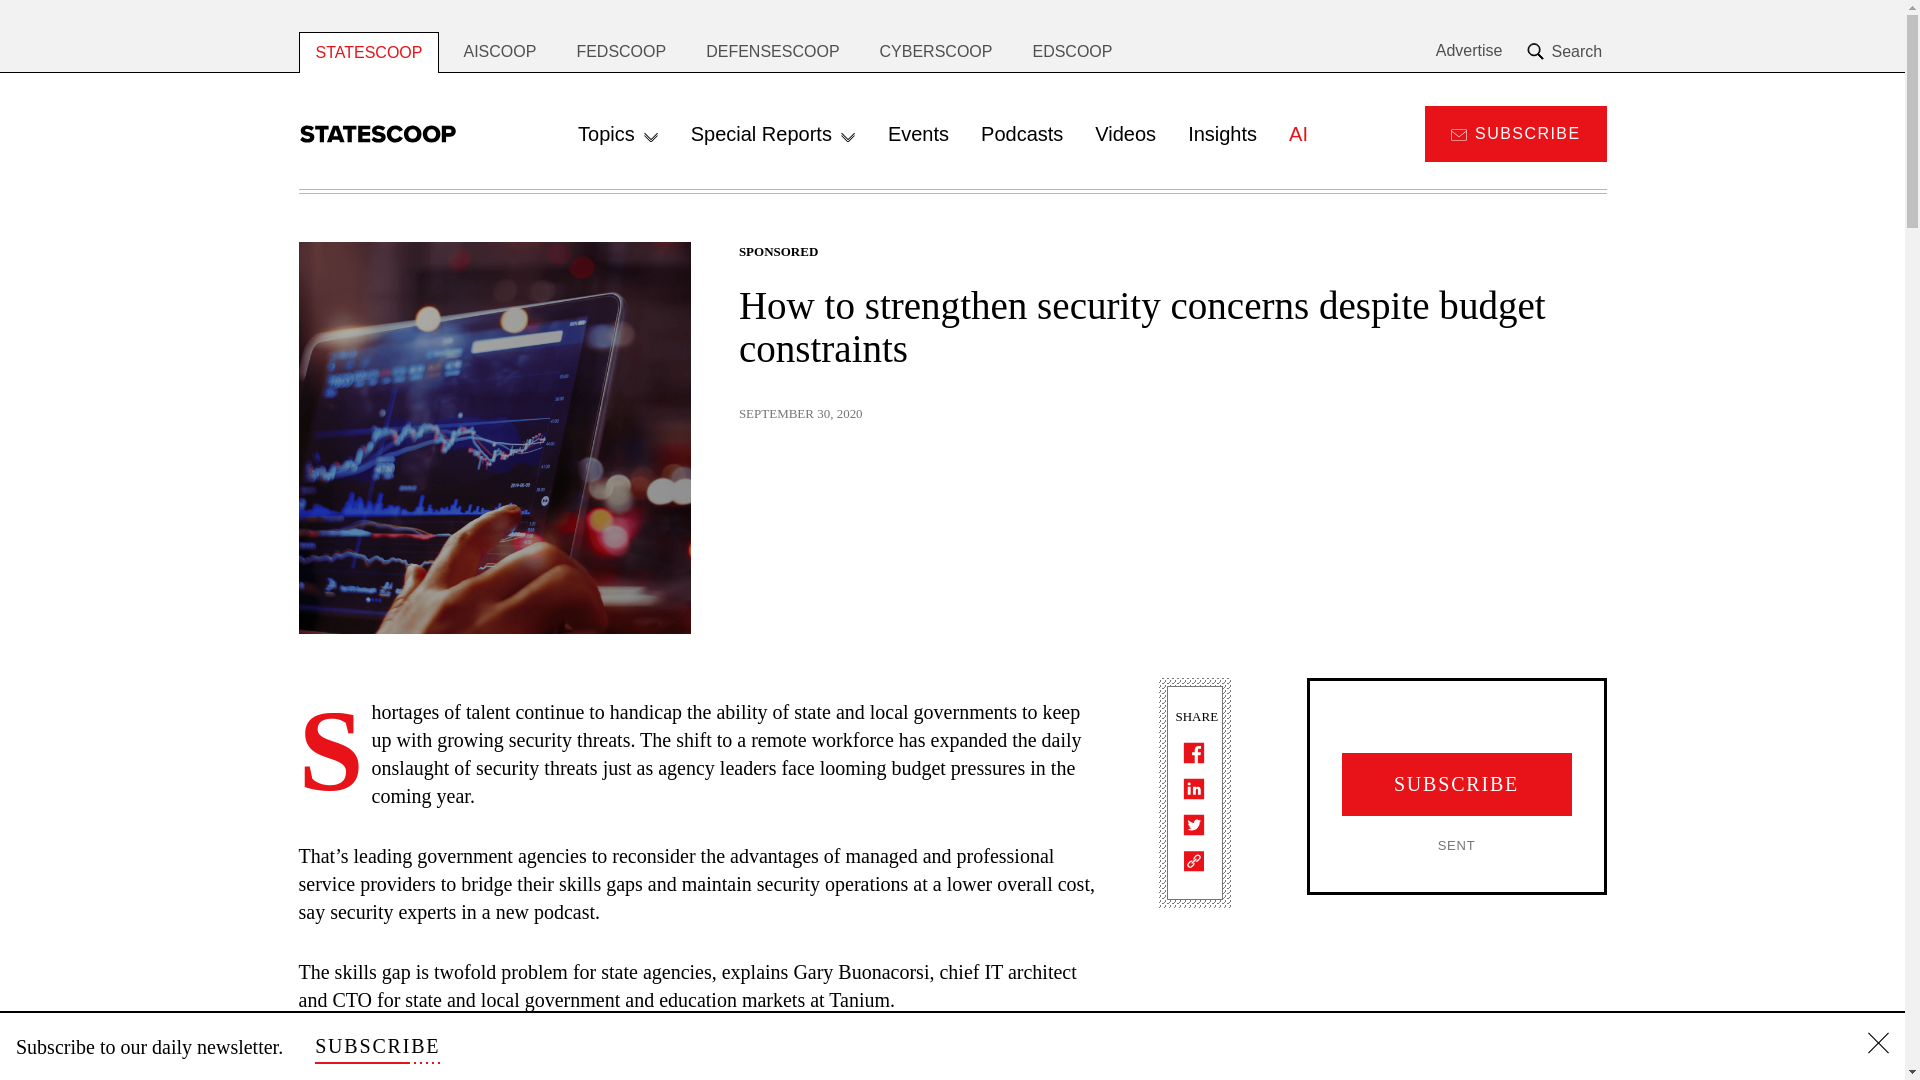  Describe the element at coordinates (773, 134) in the screenshot. I see `Special Reports` at that location.